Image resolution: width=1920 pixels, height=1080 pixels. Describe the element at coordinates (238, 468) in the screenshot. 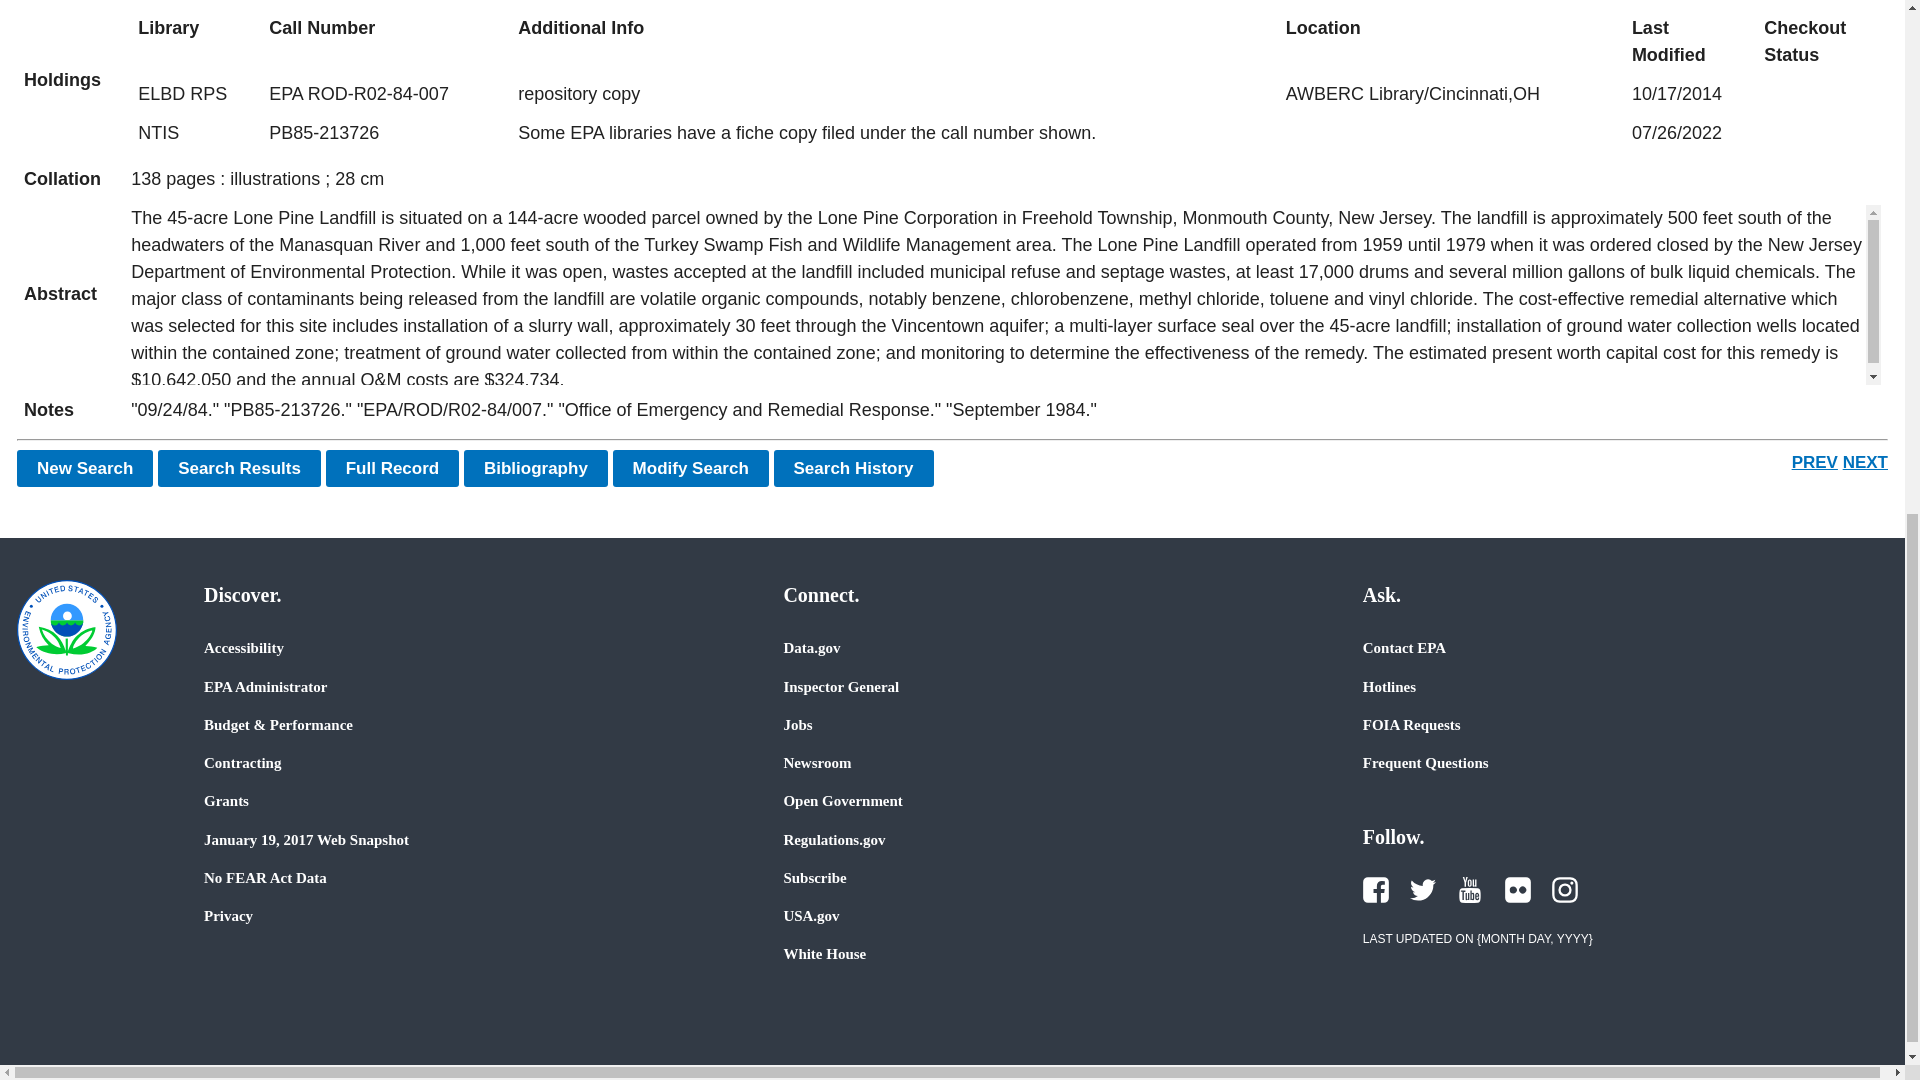

I see `Show results in standard format` at that location.